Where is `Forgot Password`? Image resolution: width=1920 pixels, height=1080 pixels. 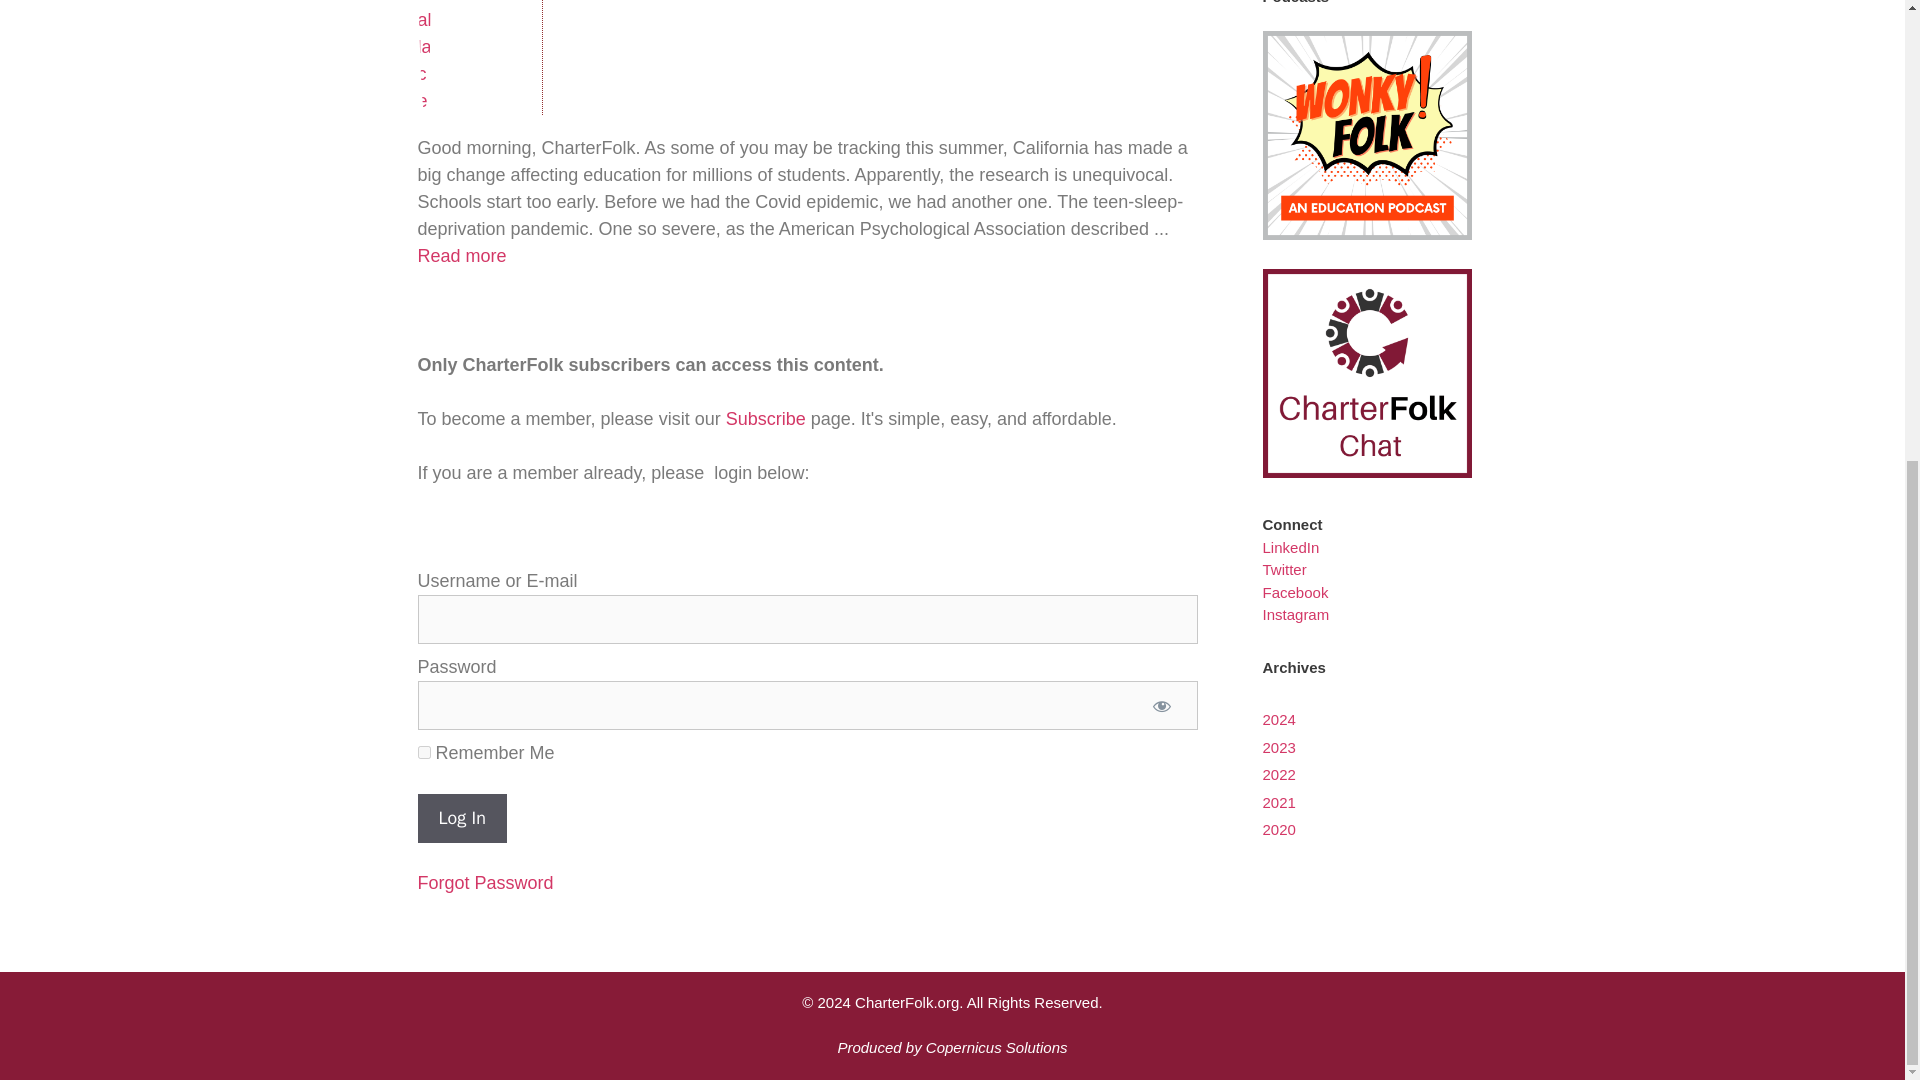
Forgot Password is located at coordinates (486, 882).